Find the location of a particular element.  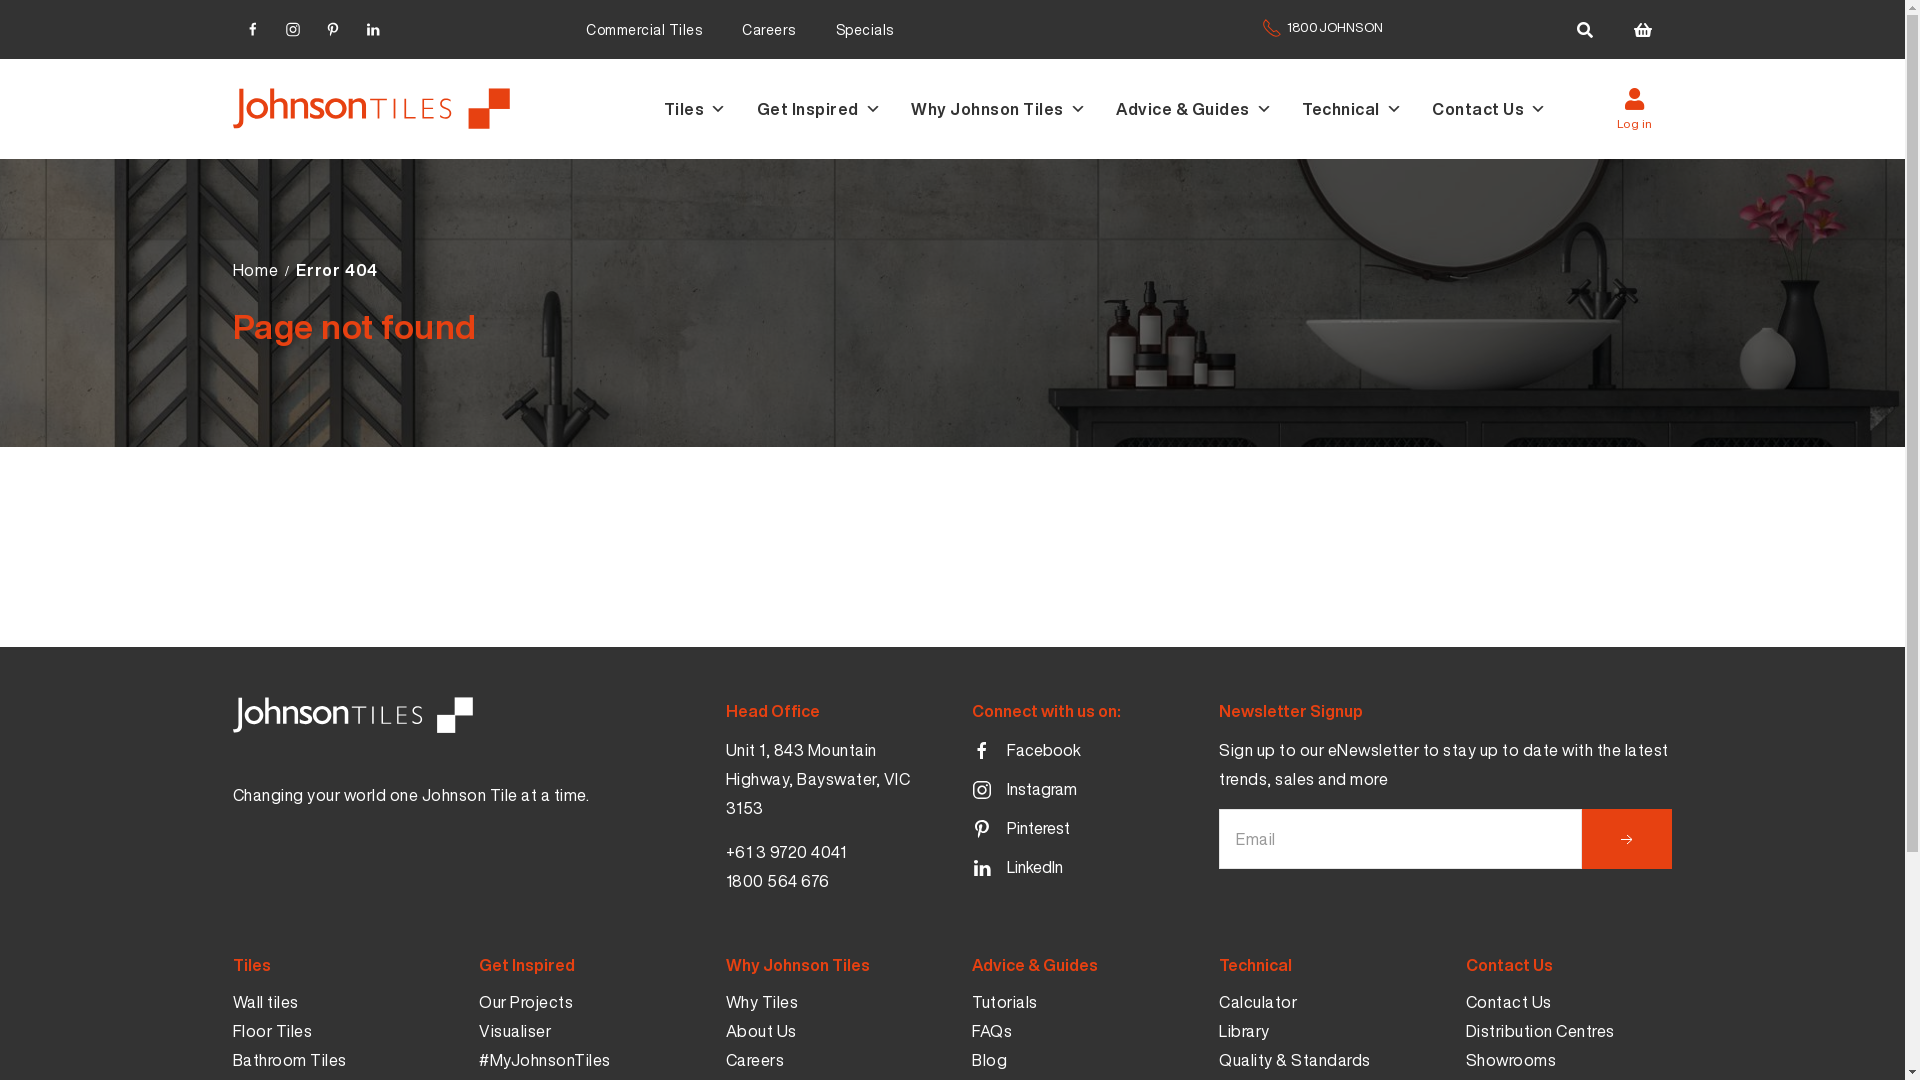

Advice & Guides is located at coordinates (1209, 109).